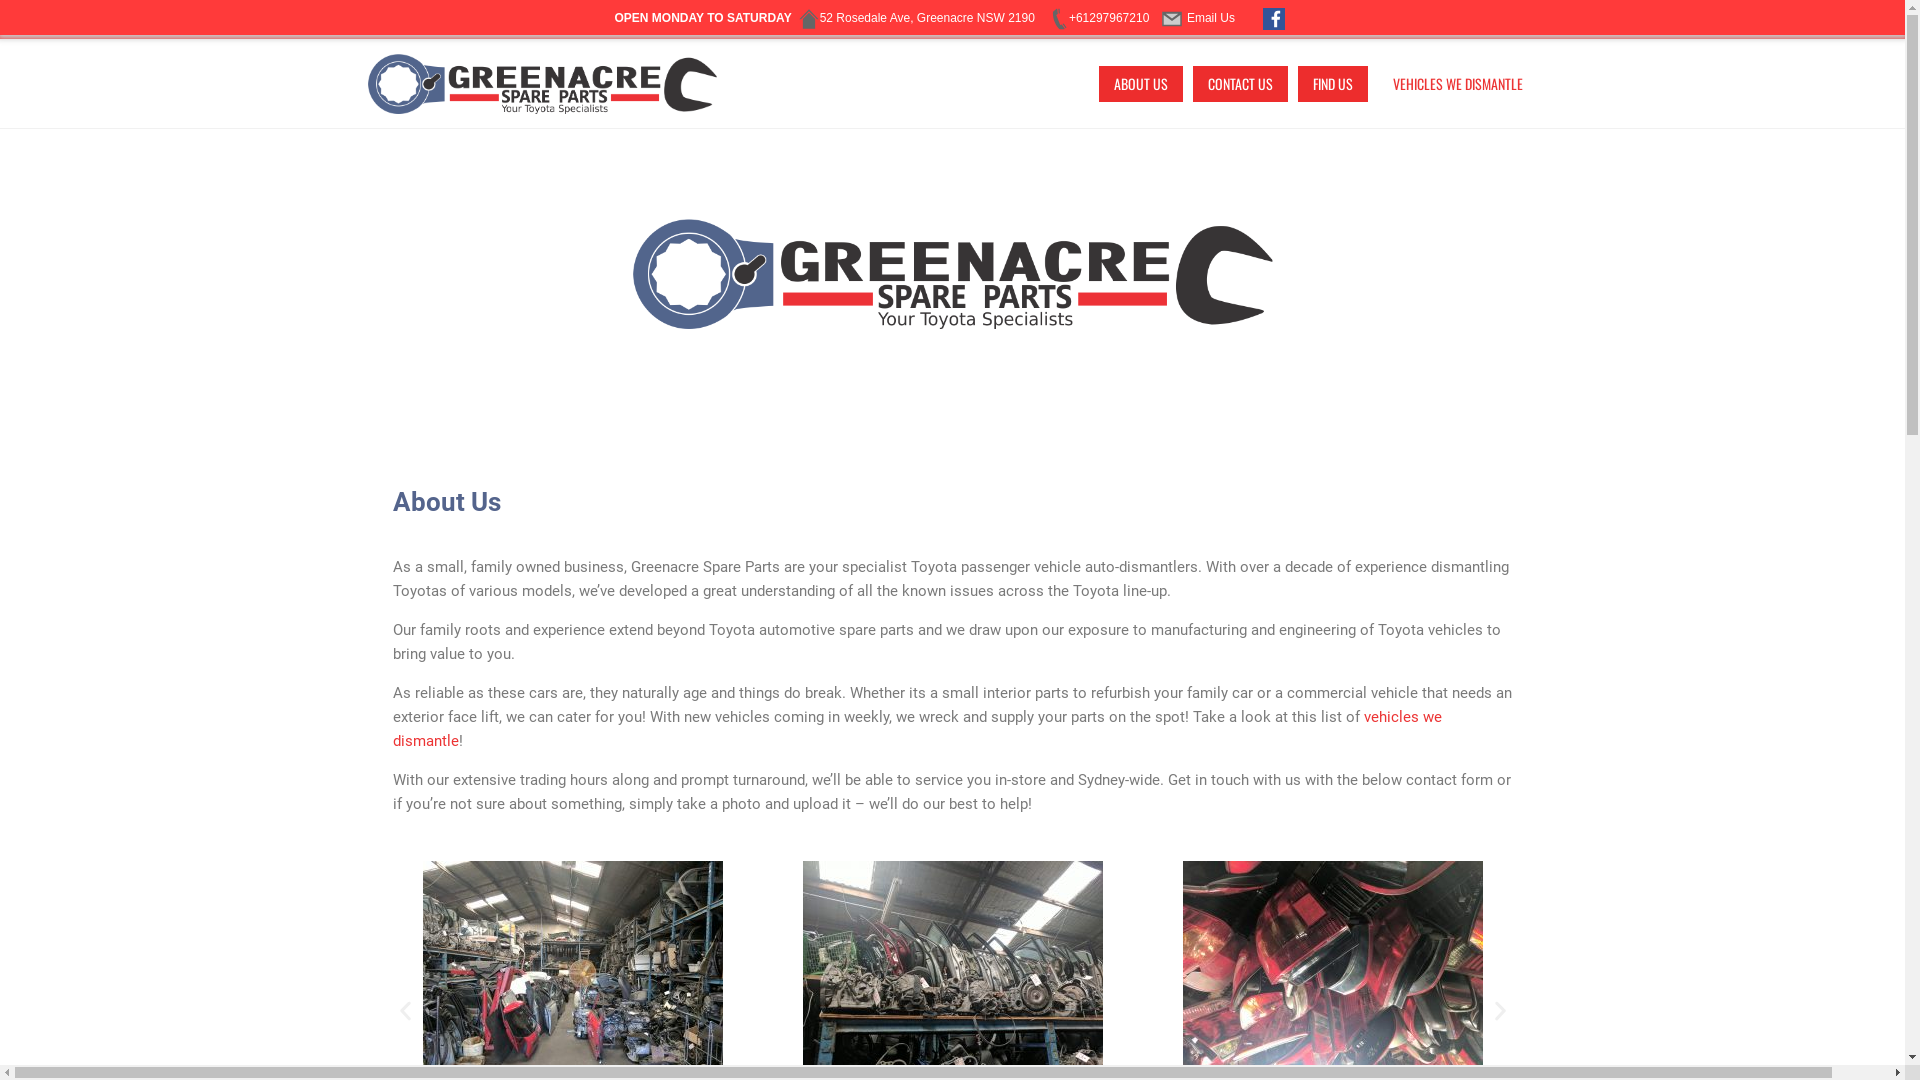 The width and height of the screenshot is (1920, 1080). I want to click on ABOUT US, so click(1140, 84).